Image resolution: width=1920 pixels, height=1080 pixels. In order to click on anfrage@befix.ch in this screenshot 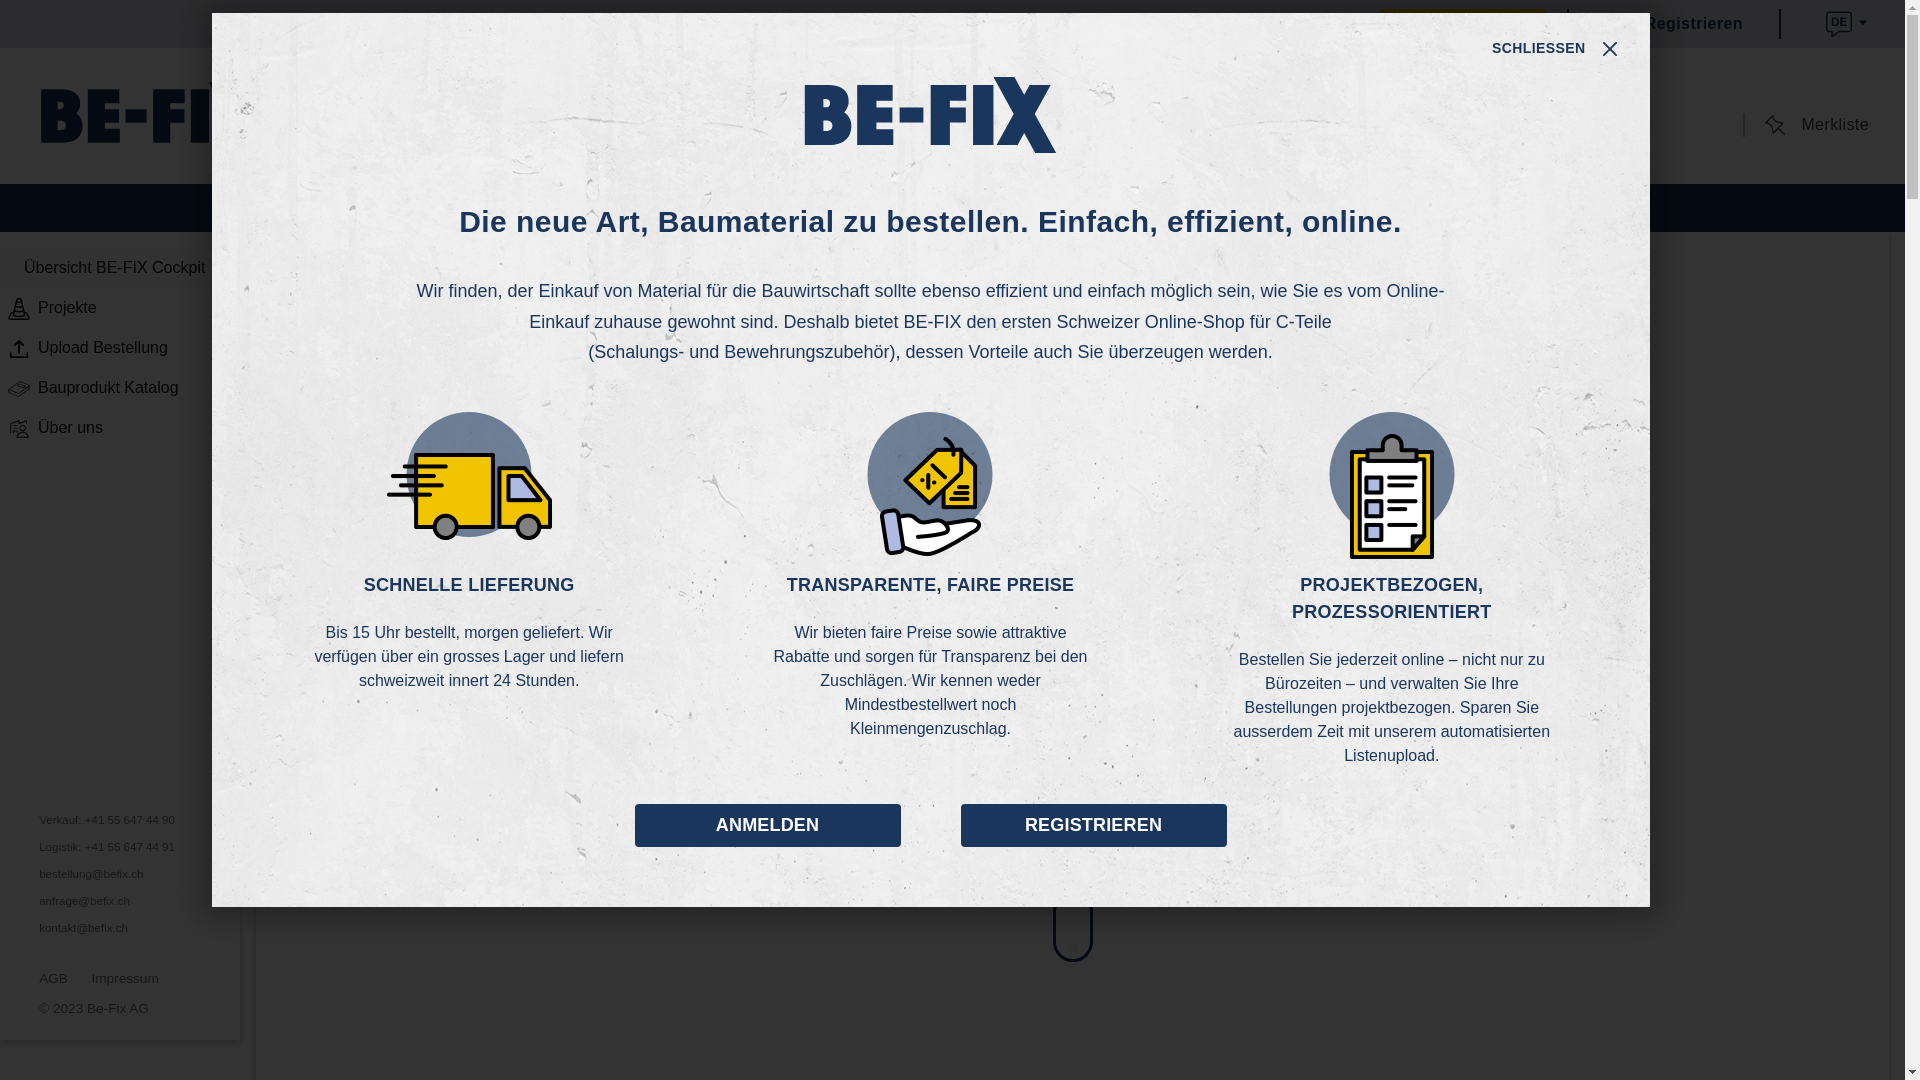, I will do `click(84, 902)`.